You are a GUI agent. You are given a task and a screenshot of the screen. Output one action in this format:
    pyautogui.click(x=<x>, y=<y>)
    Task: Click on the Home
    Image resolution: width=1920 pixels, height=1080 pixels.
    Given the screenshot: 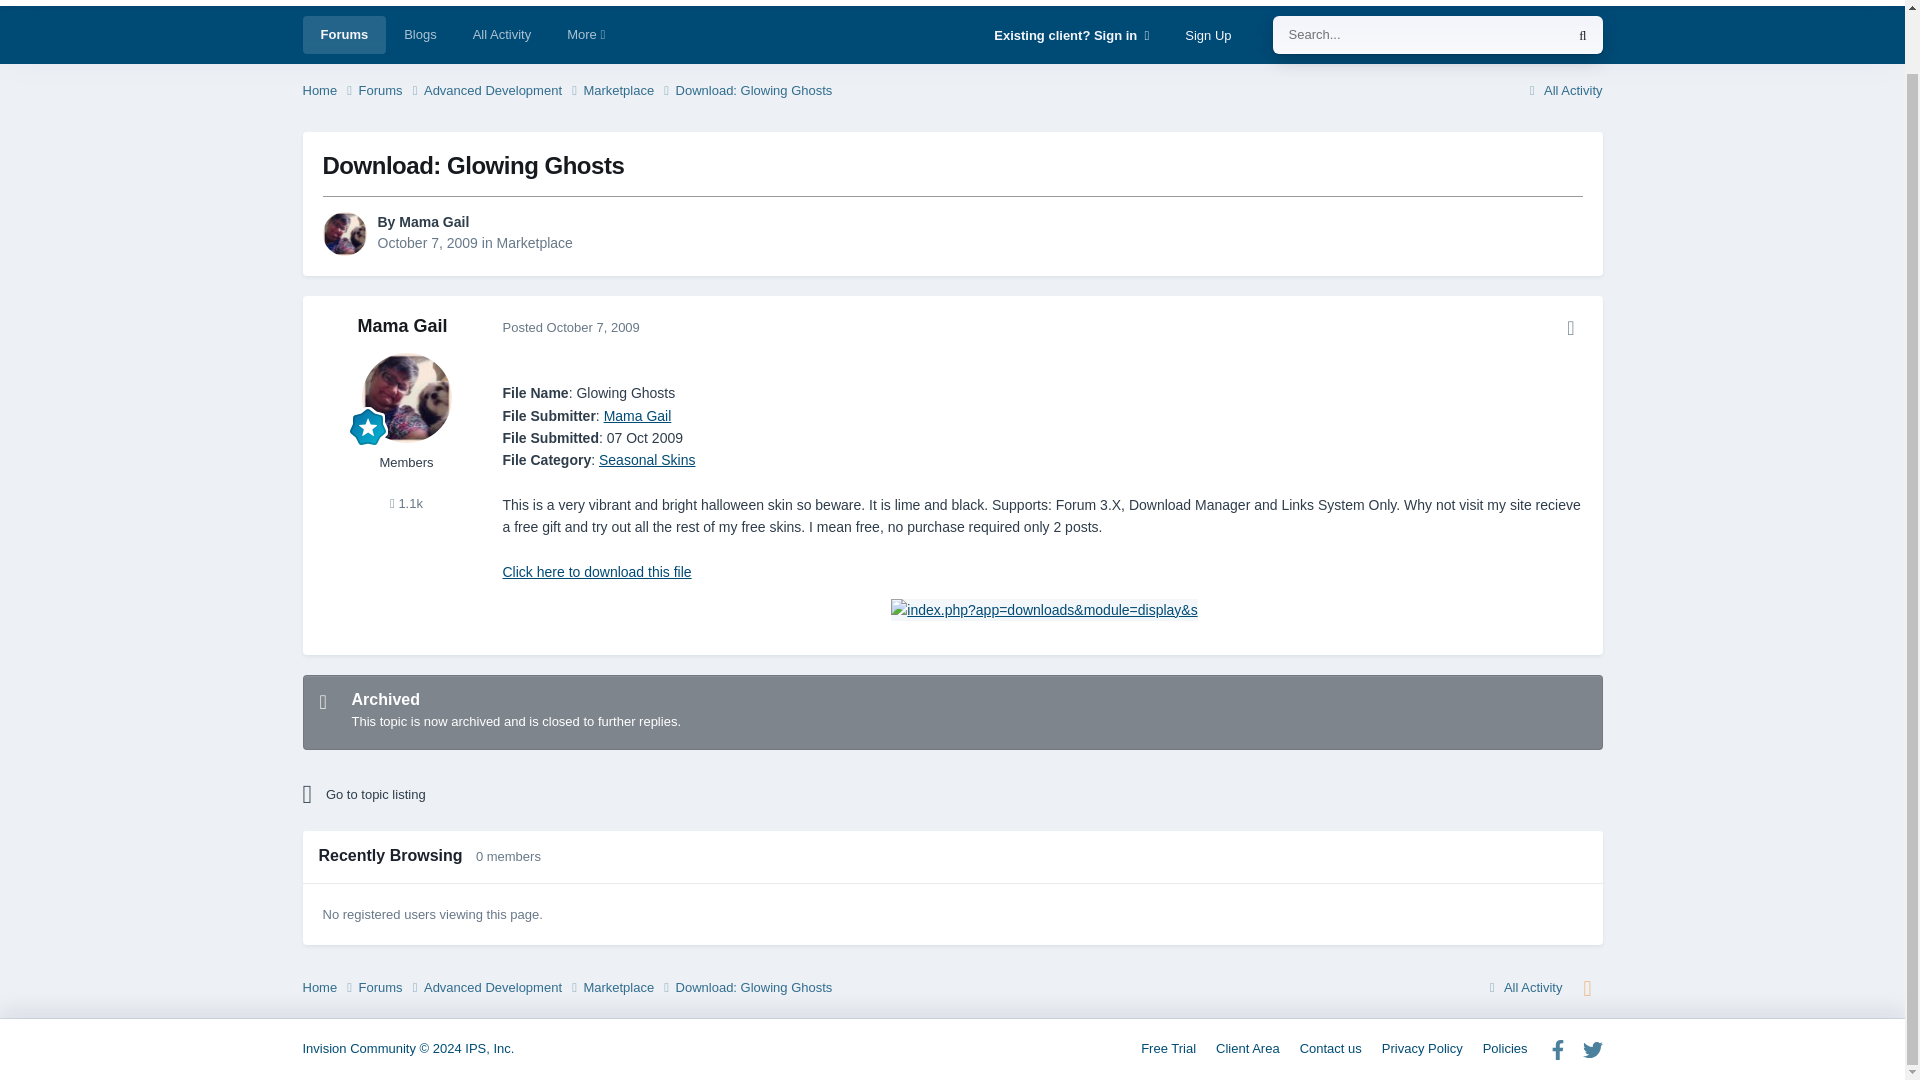 What is the action you would take?
    pyautogui.click(x=329, y=91)
    